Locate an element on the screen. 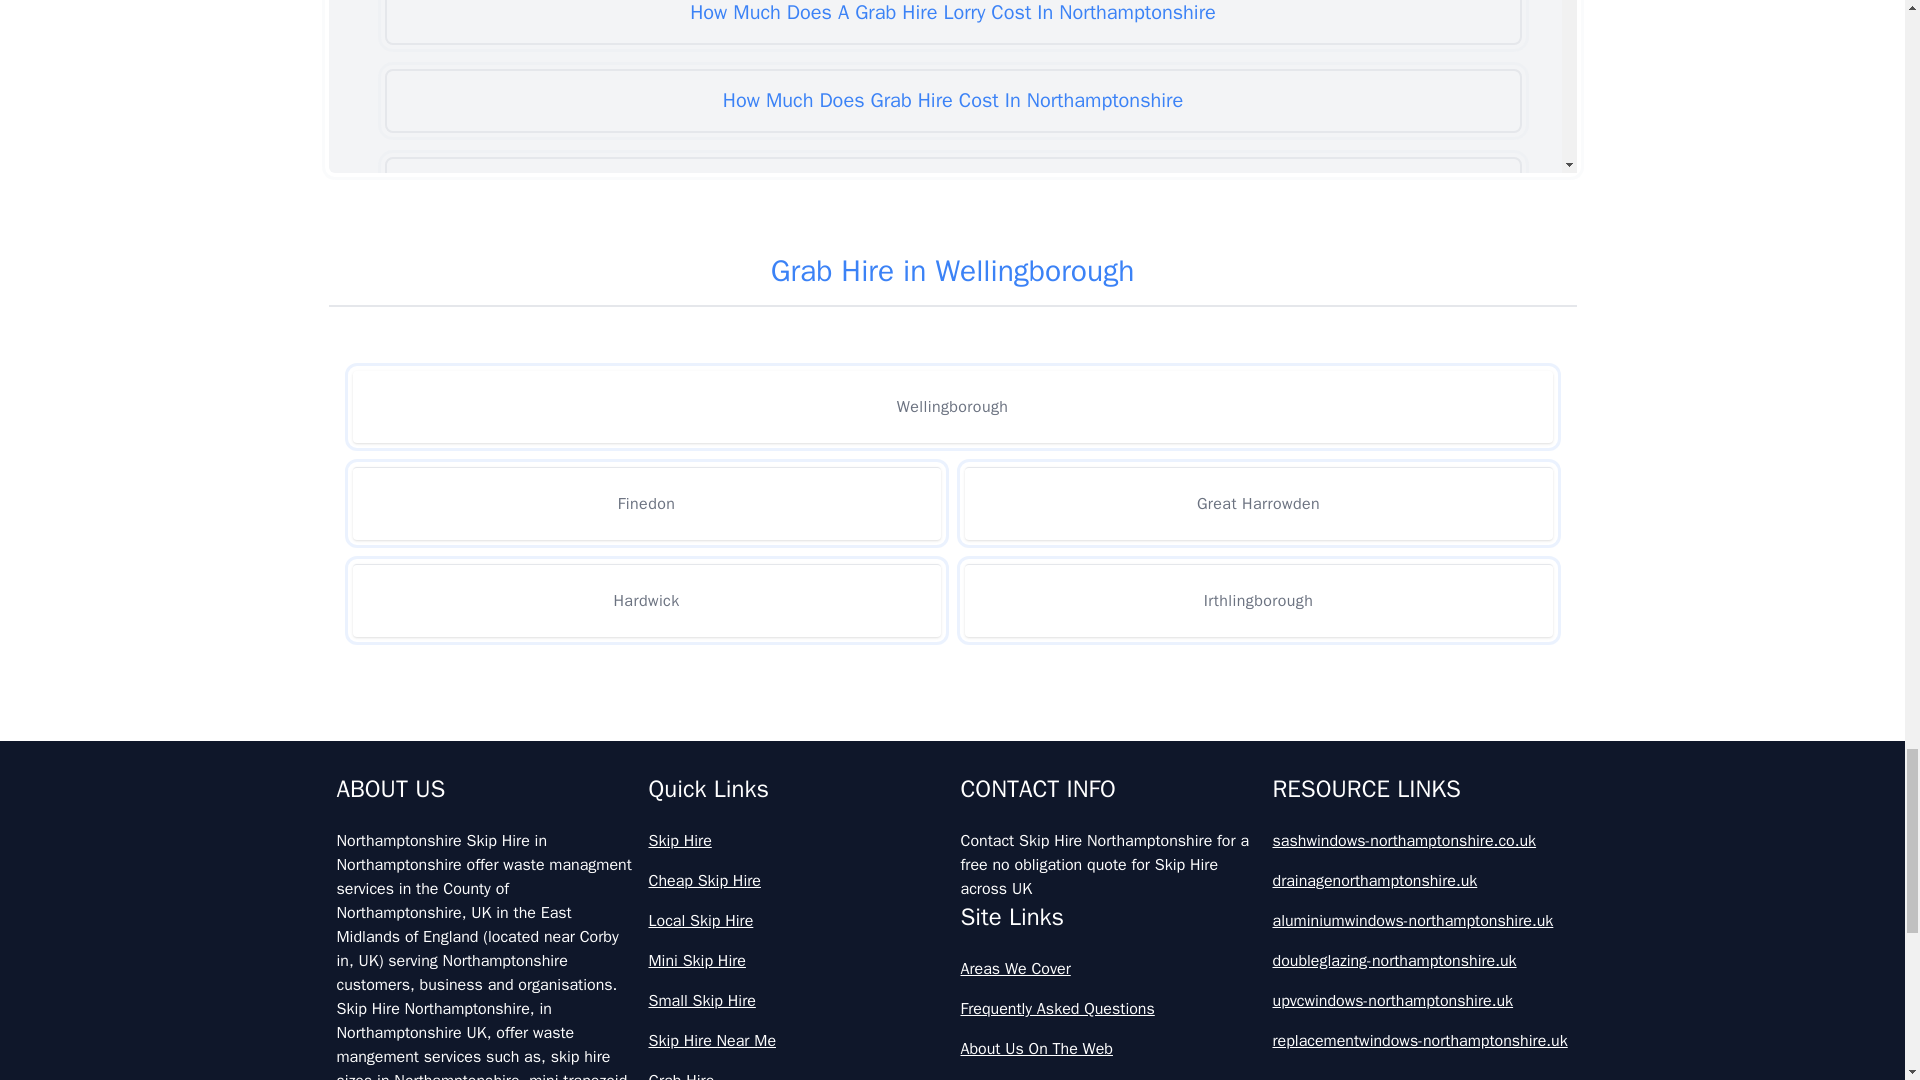 The image size is (1920, 1080). Is Grab Hire Cheaper Than A Skip In Northamptonshire is located at coordinates (952, 805).